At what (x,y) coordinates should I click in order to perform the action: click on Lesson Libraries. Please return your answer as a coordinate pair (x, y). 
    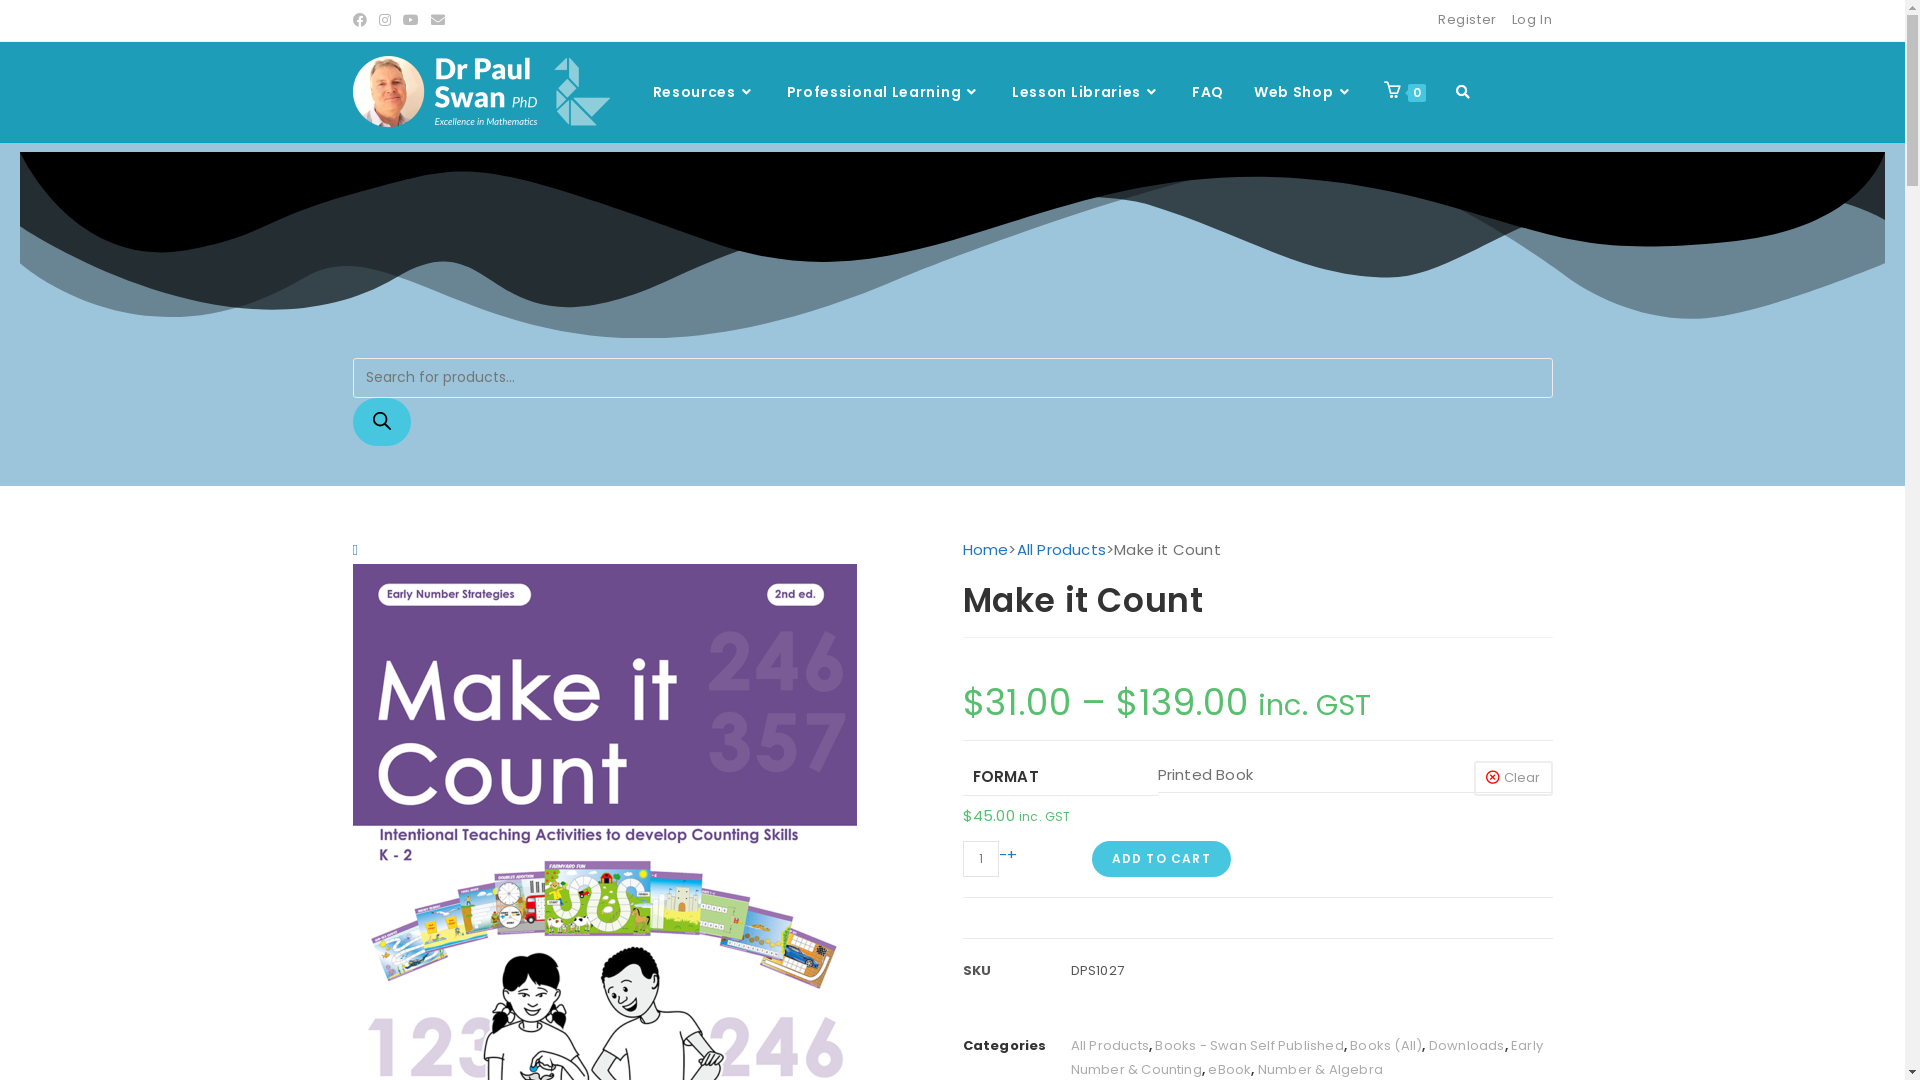
    Looking at the image, I should click on (1087, 92).